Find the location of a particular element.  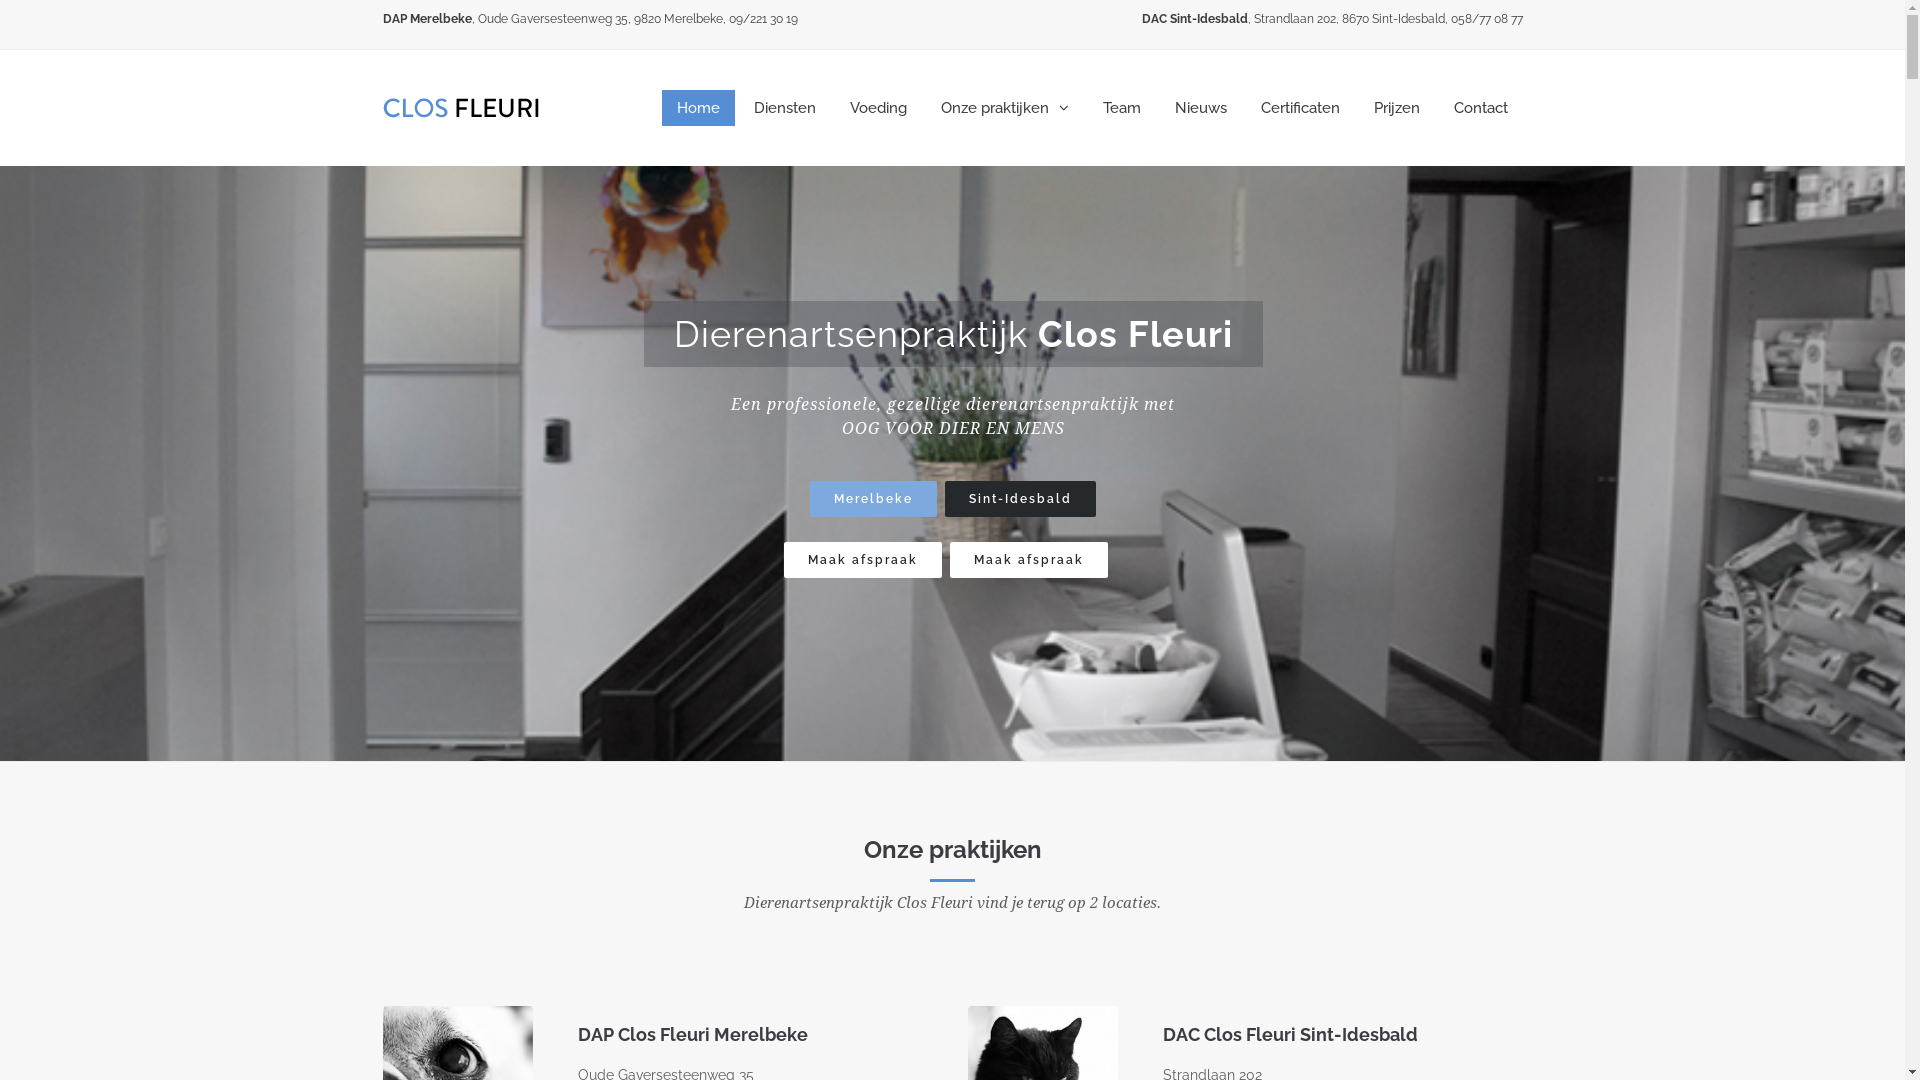

Diensten is located at coordinates (784, 108).